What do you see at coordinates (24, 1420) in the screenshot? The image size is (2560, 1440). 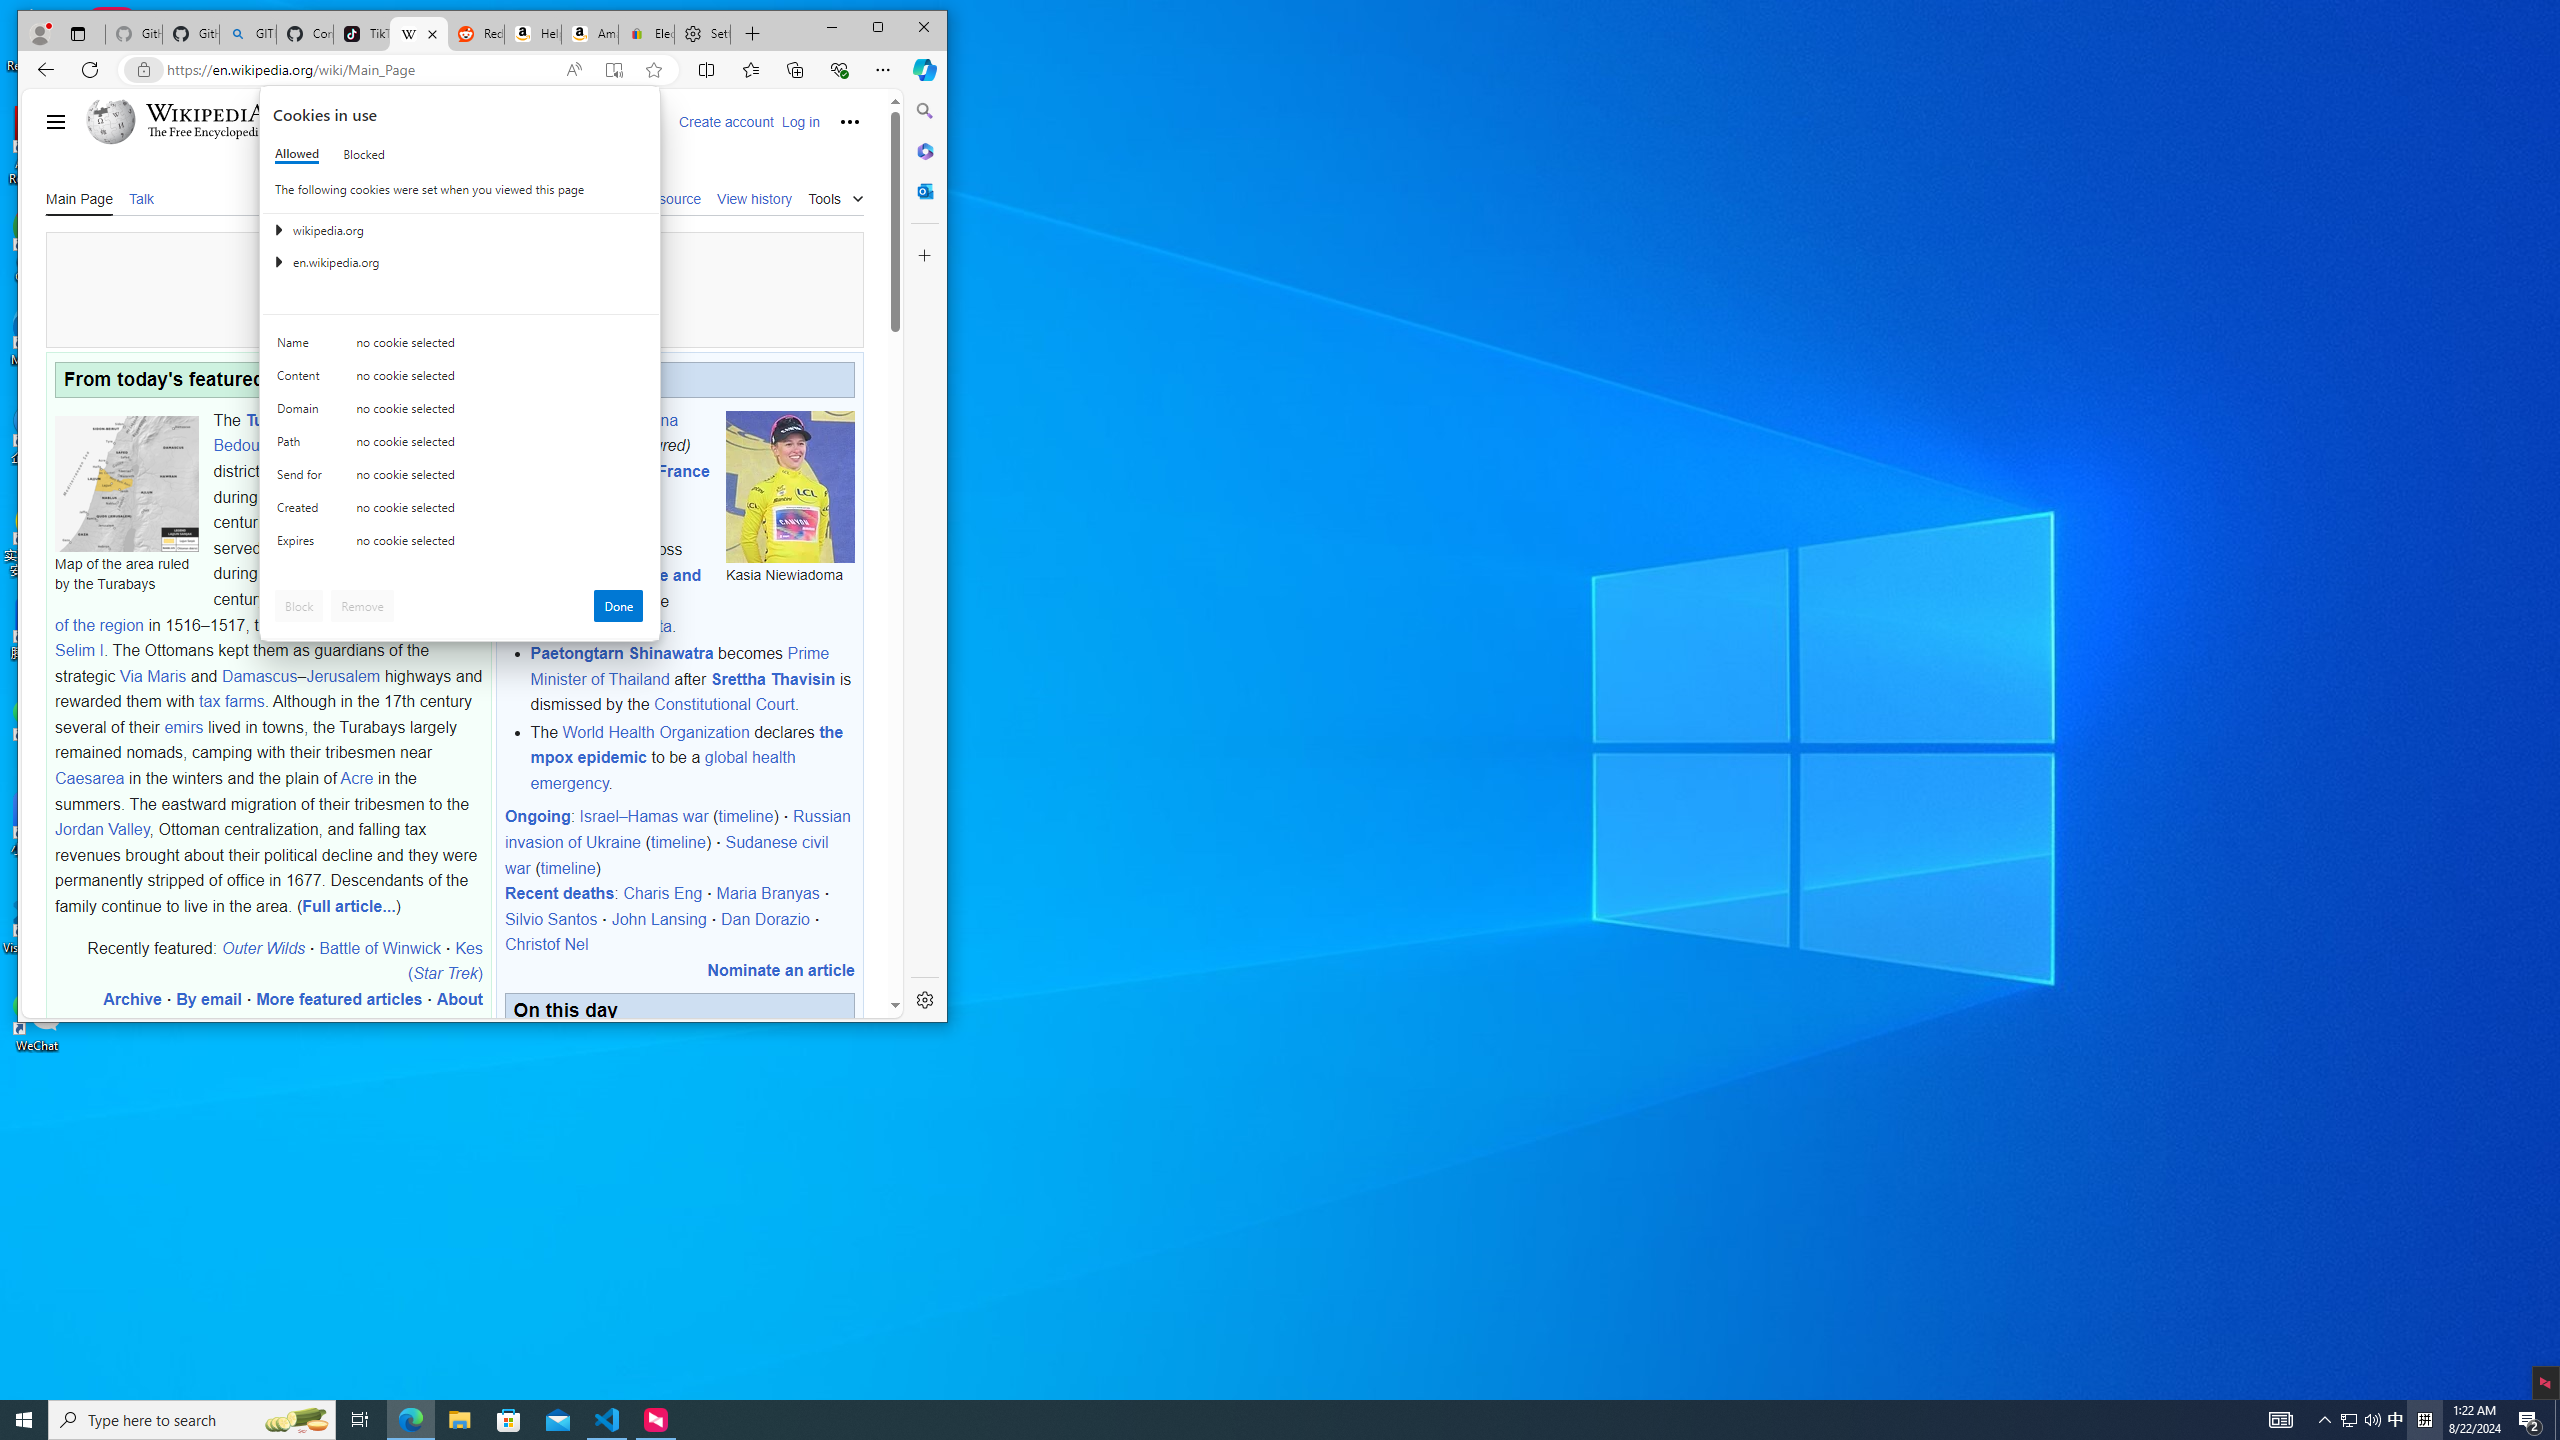 I see `Start` at bounding box center [24, 1420].